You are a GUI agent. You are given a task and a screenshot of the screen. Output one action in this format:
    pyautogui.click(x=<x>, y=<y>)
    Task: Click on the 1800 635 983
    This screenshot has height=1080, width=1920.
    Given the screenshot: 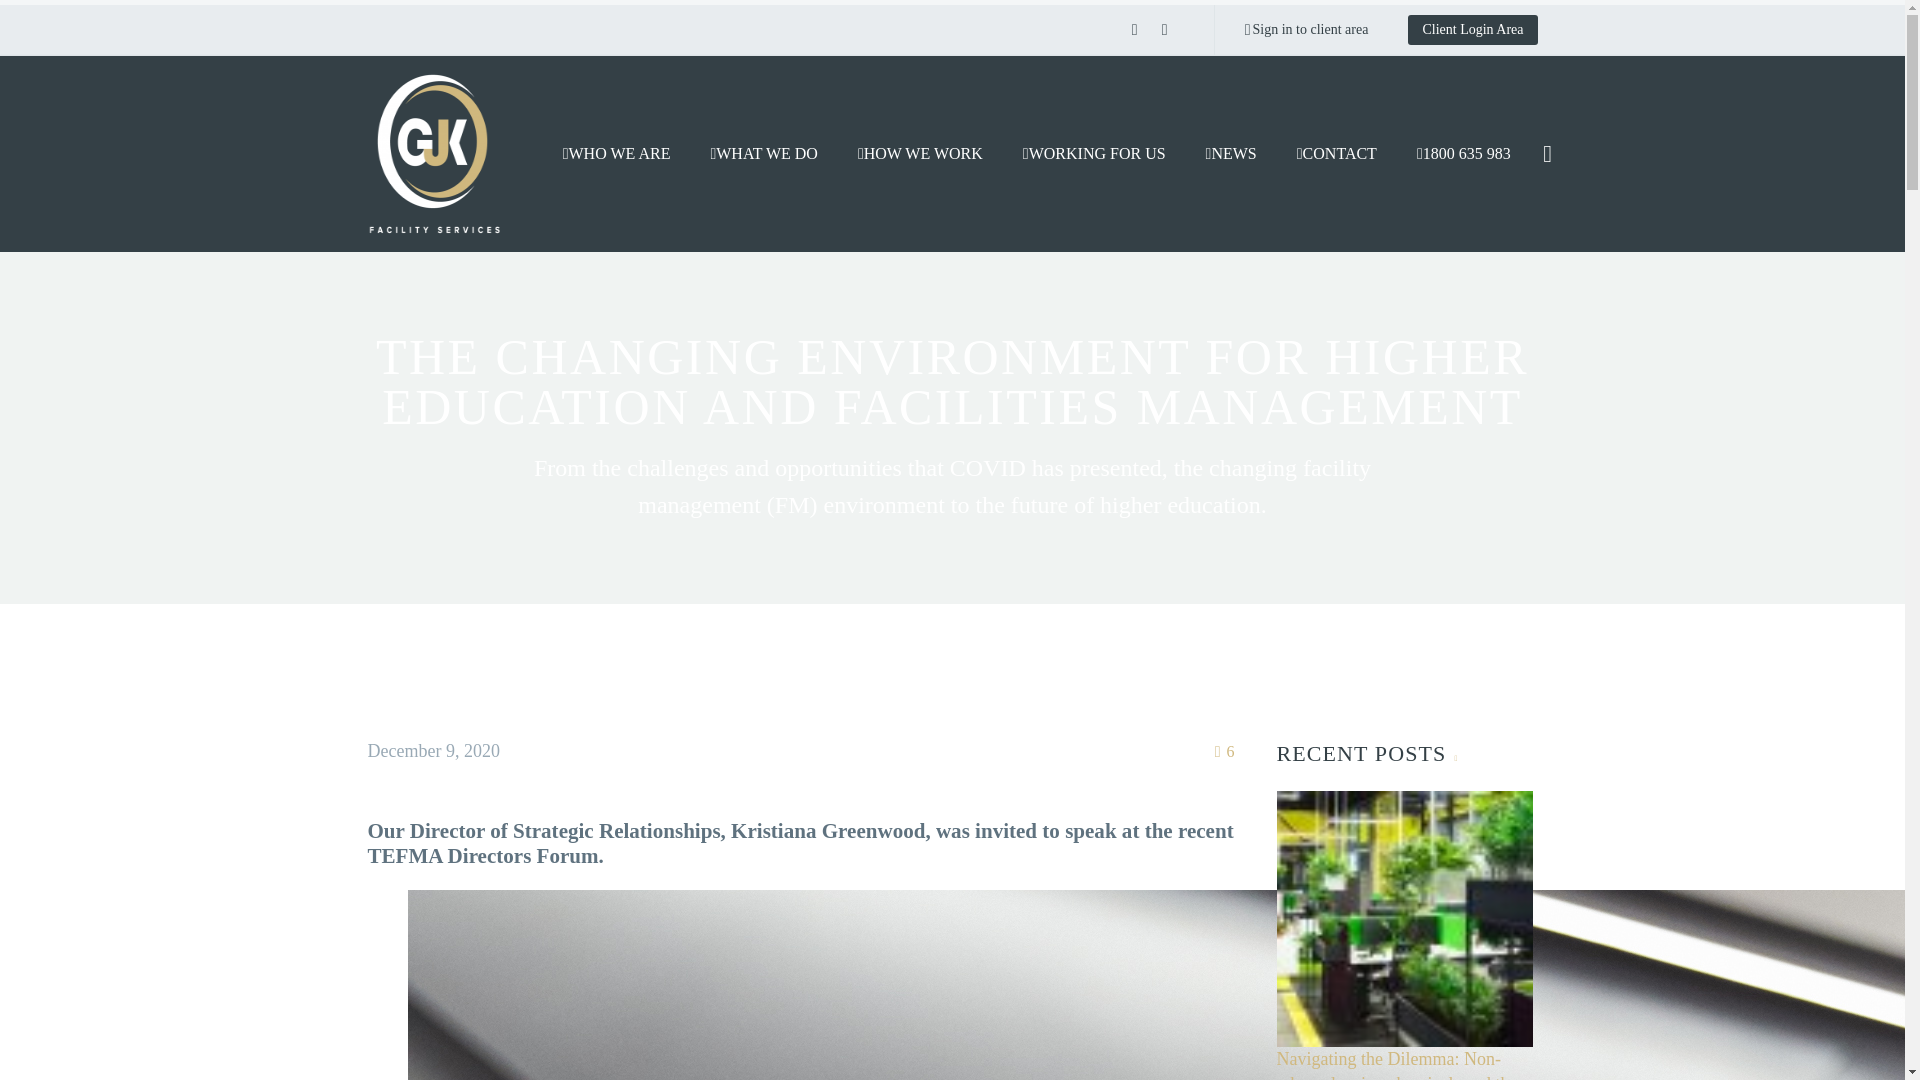 What is the action you would take?
    pyautogui.click(x=1464, y=154)
    